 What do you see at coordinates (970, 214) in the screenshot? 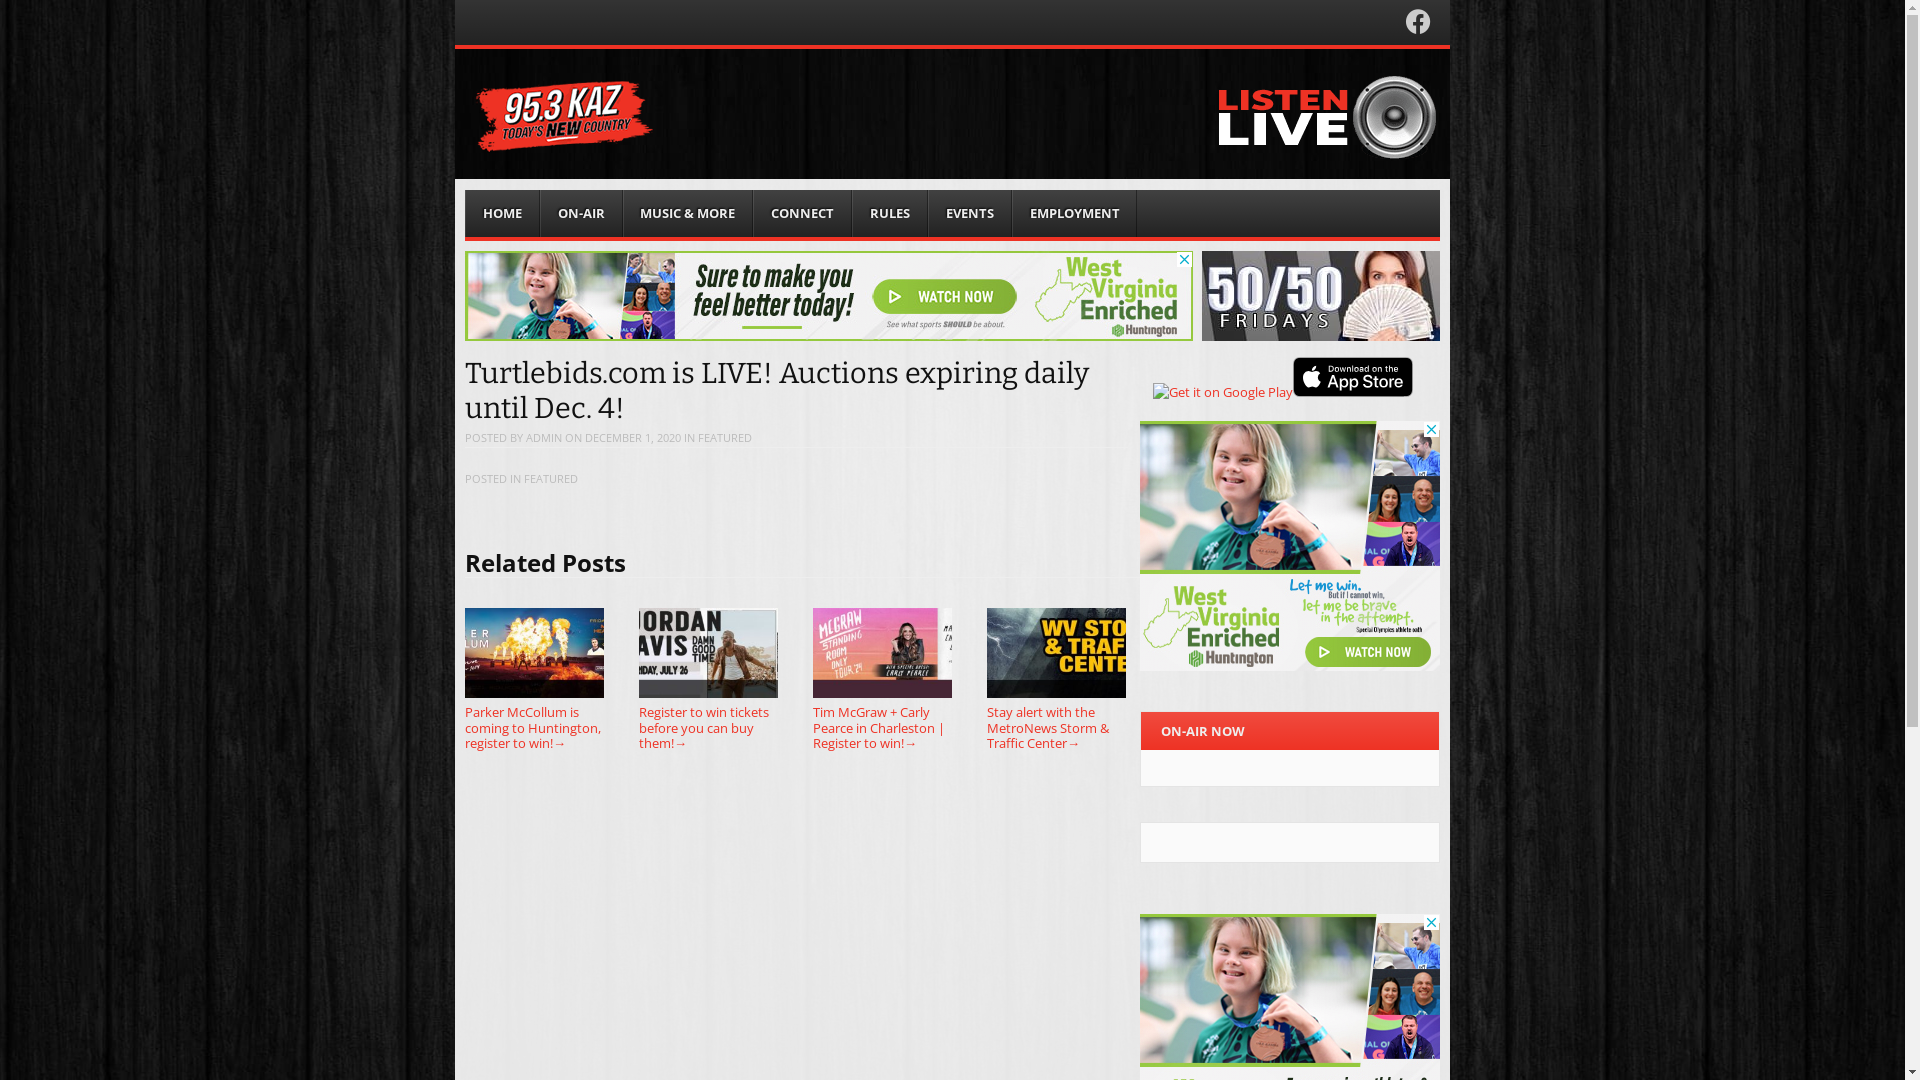
I see `EVENTS` at bounding box center [970, 214].